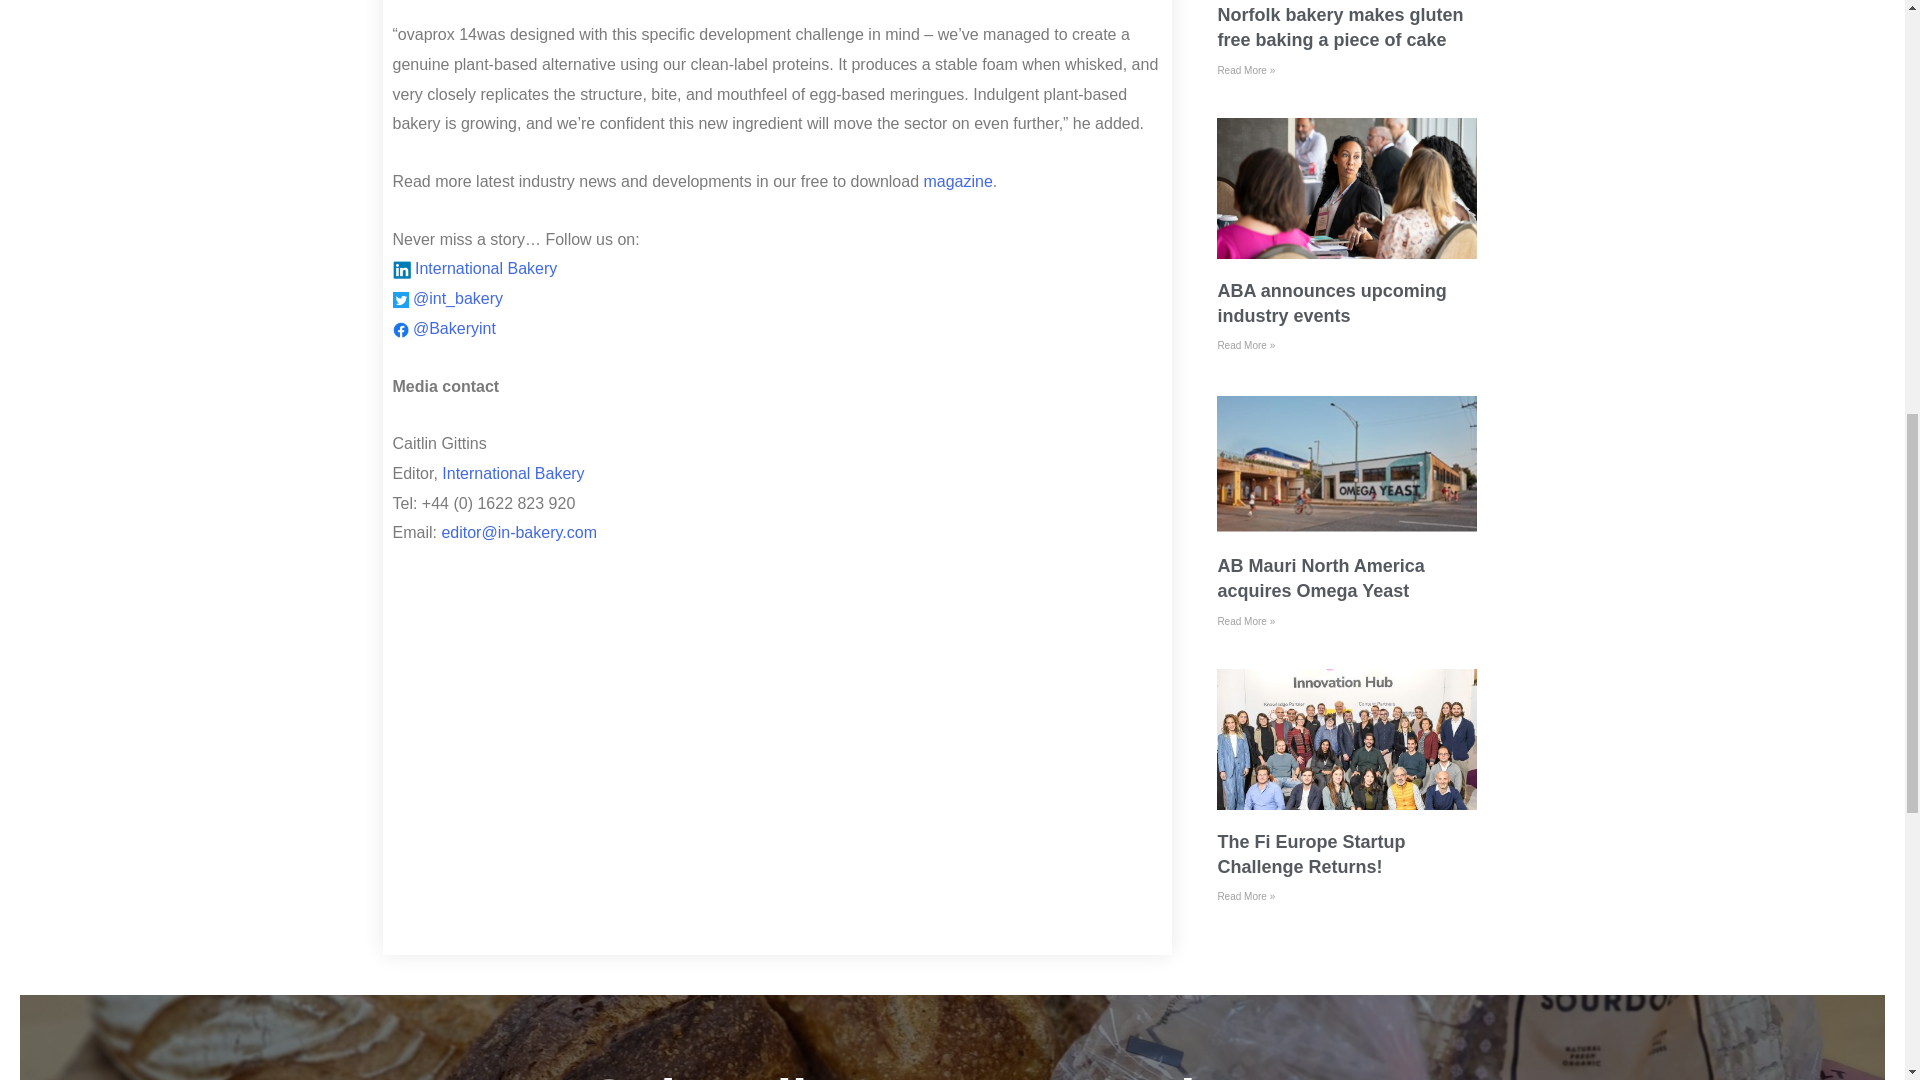  I want to click on magazine, so click(958, 181).